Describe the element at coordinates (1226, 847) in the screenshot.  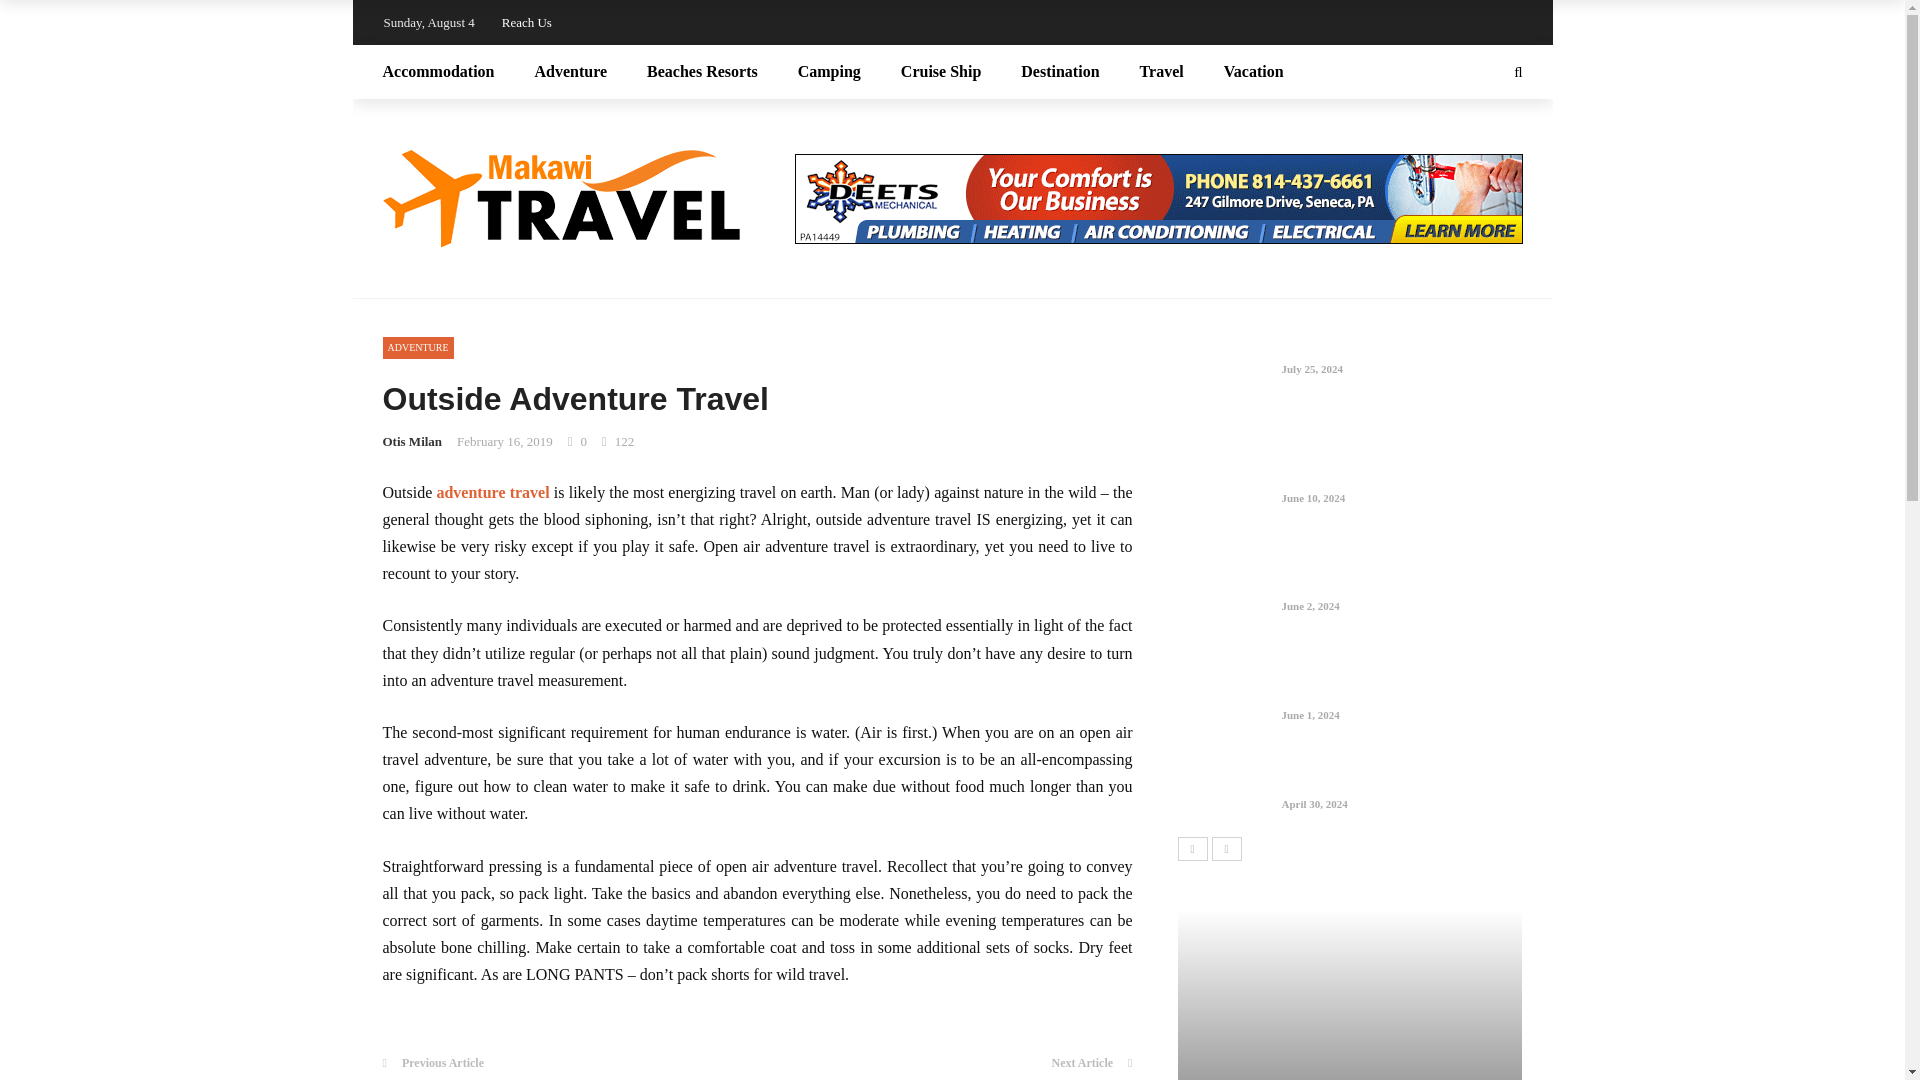
I see `Next` at that location.